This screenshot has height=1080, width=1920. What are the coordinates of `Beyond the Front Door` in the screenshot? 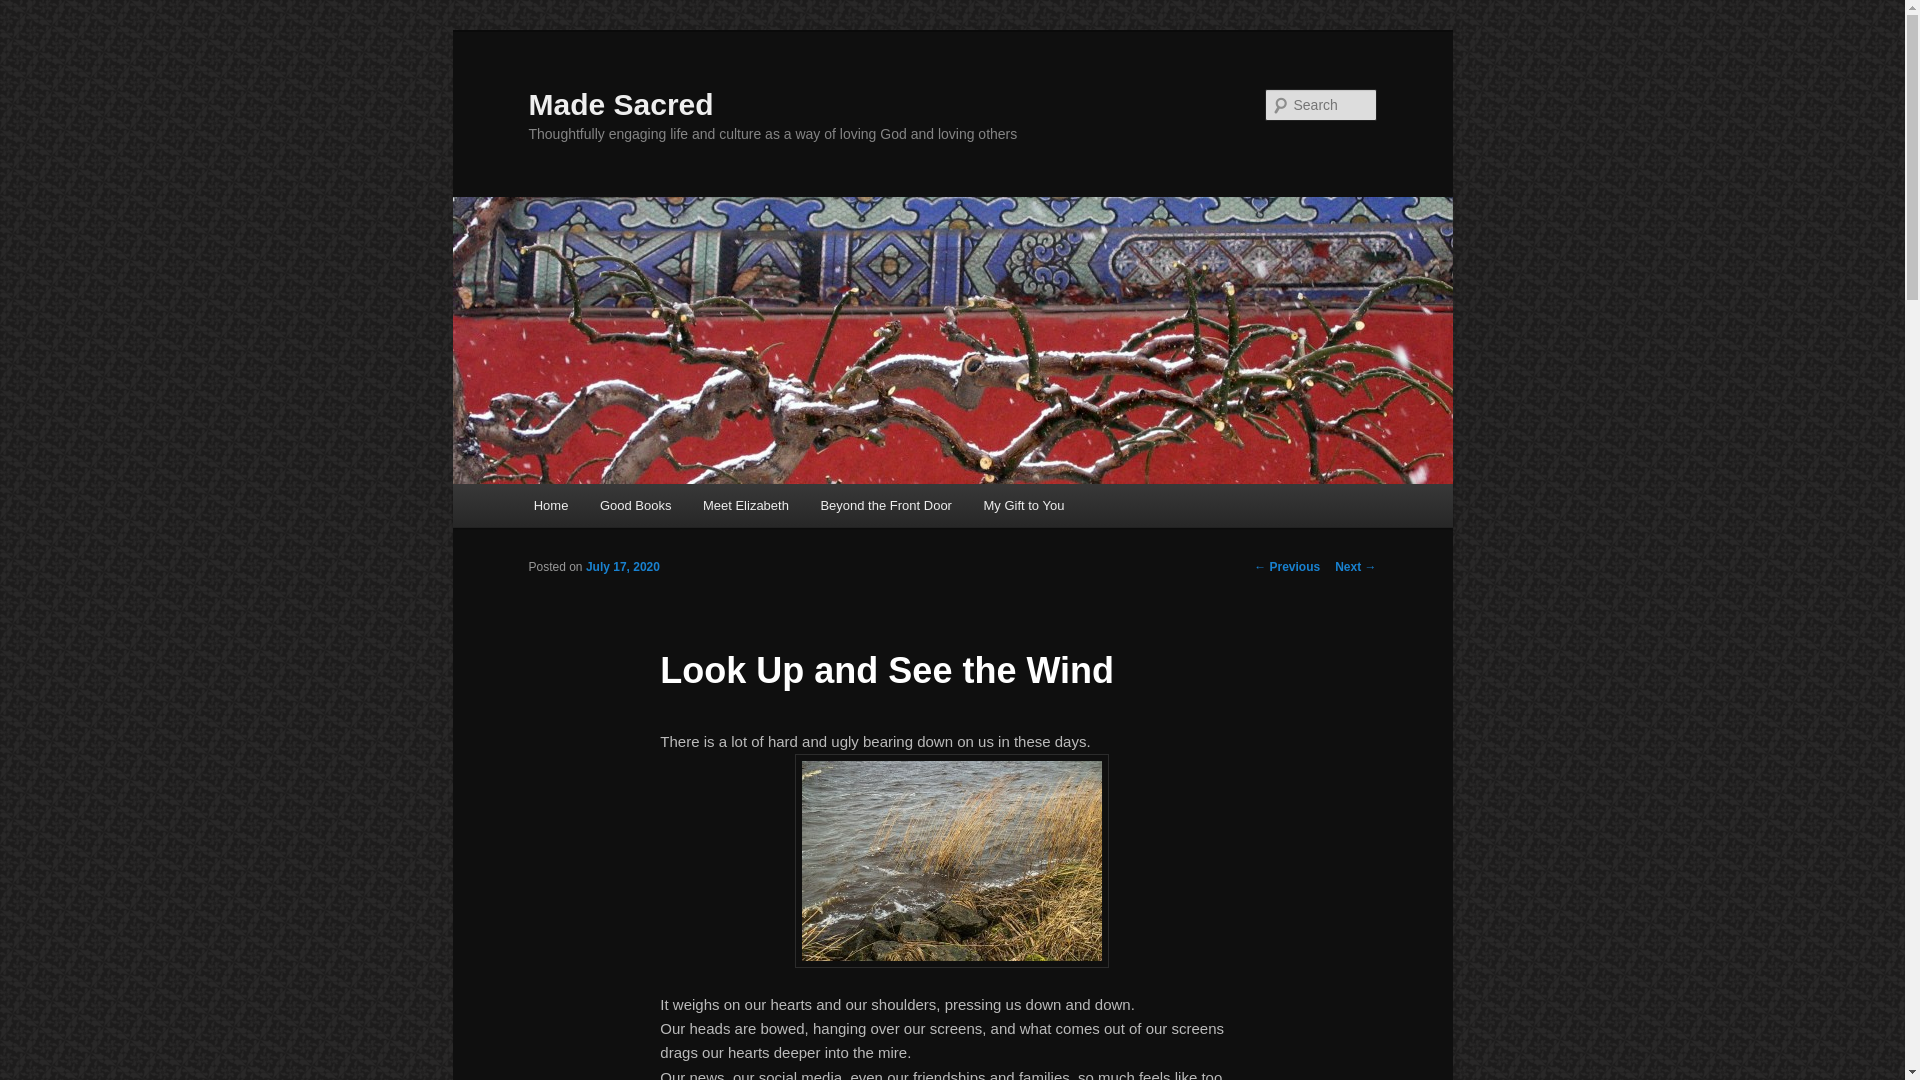 It's located at (886, 505).